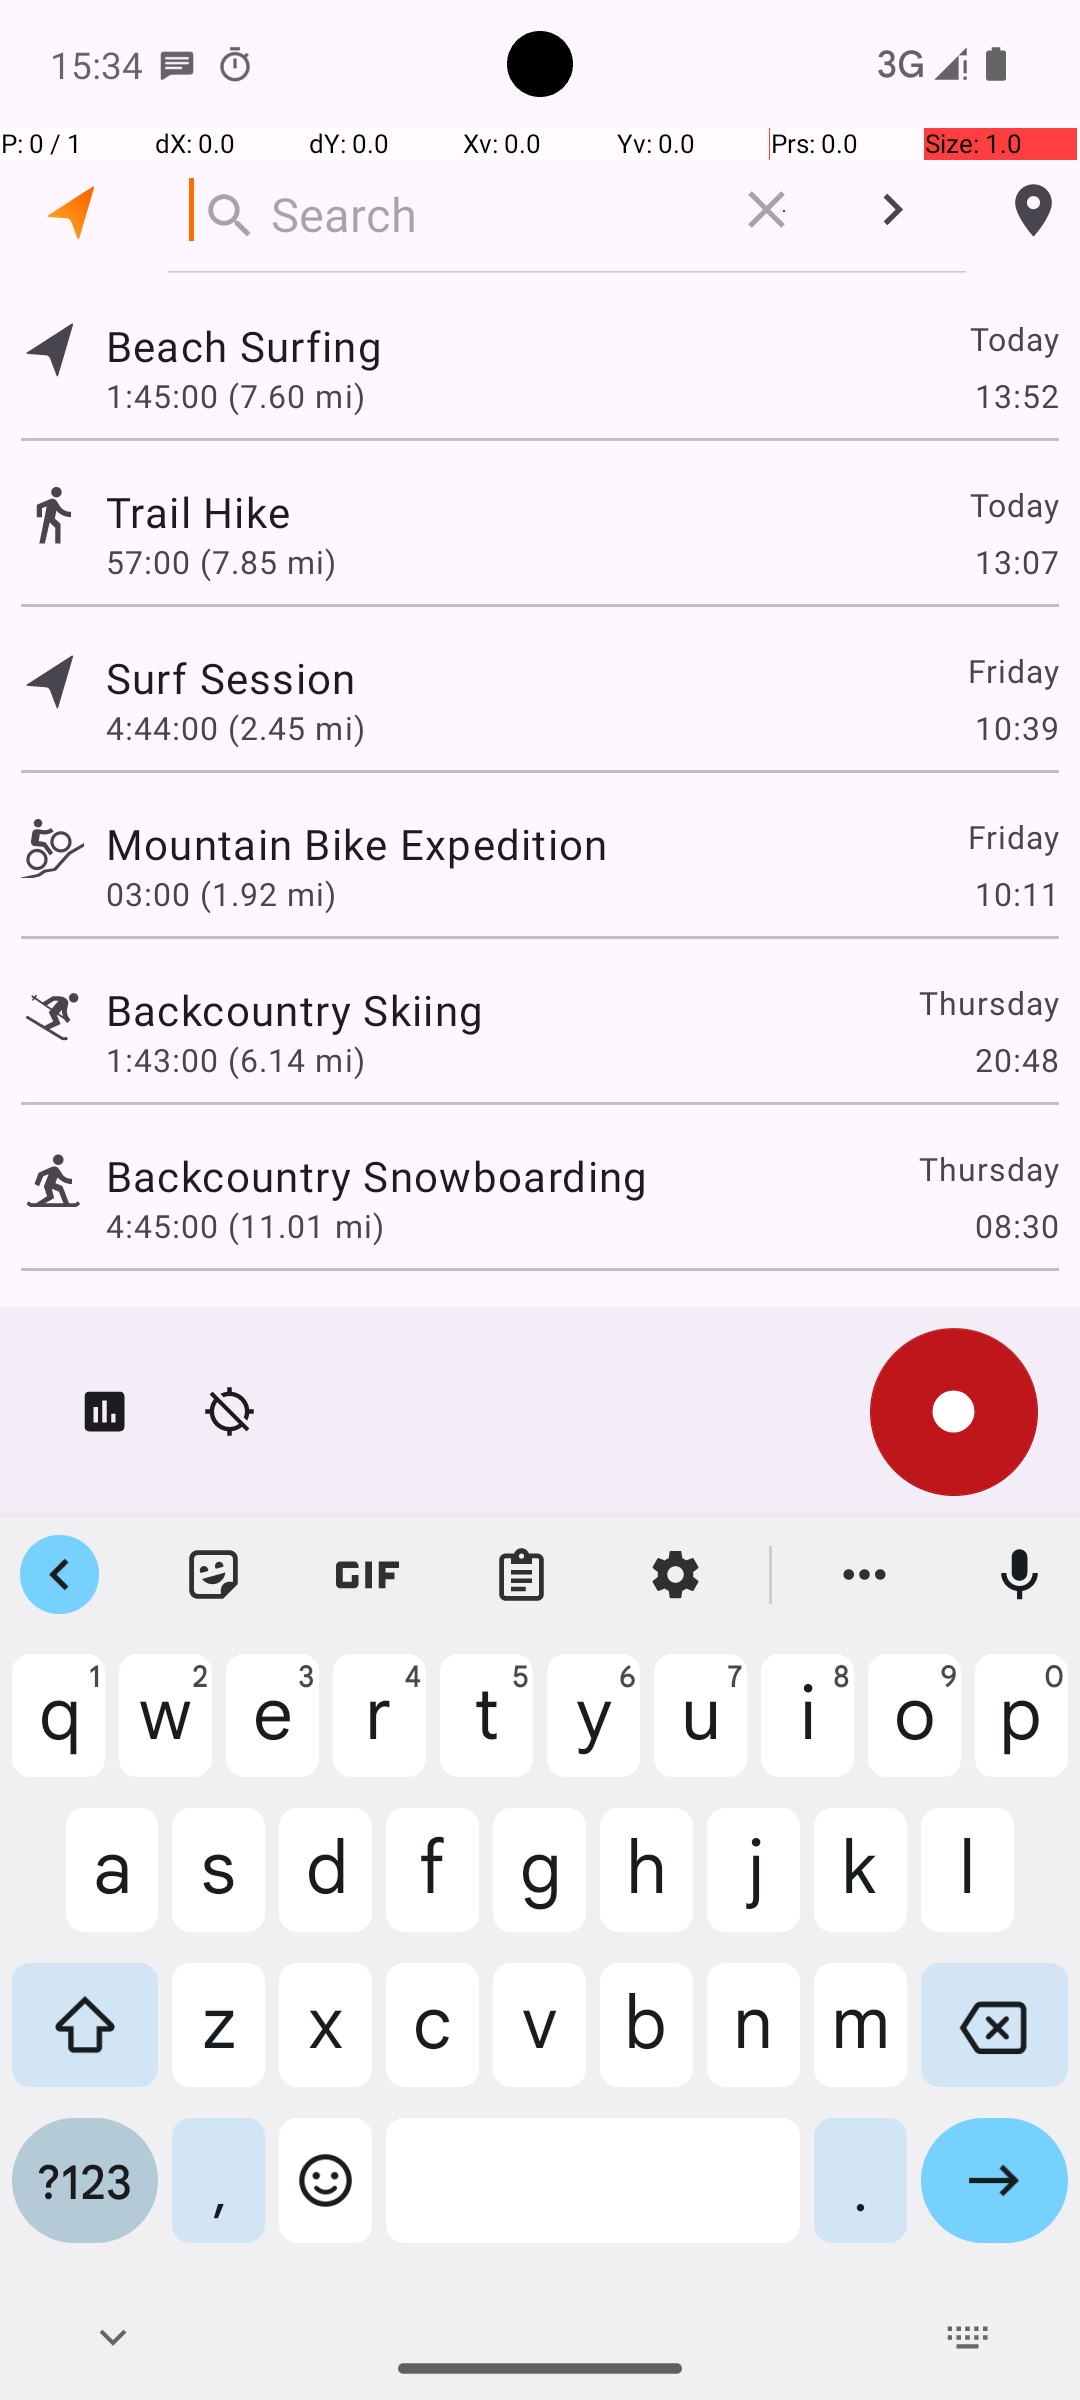  Describe the element at coordinates (221, 562) in the screenshot. I see `57:00 (7.85 mi)` at that location.